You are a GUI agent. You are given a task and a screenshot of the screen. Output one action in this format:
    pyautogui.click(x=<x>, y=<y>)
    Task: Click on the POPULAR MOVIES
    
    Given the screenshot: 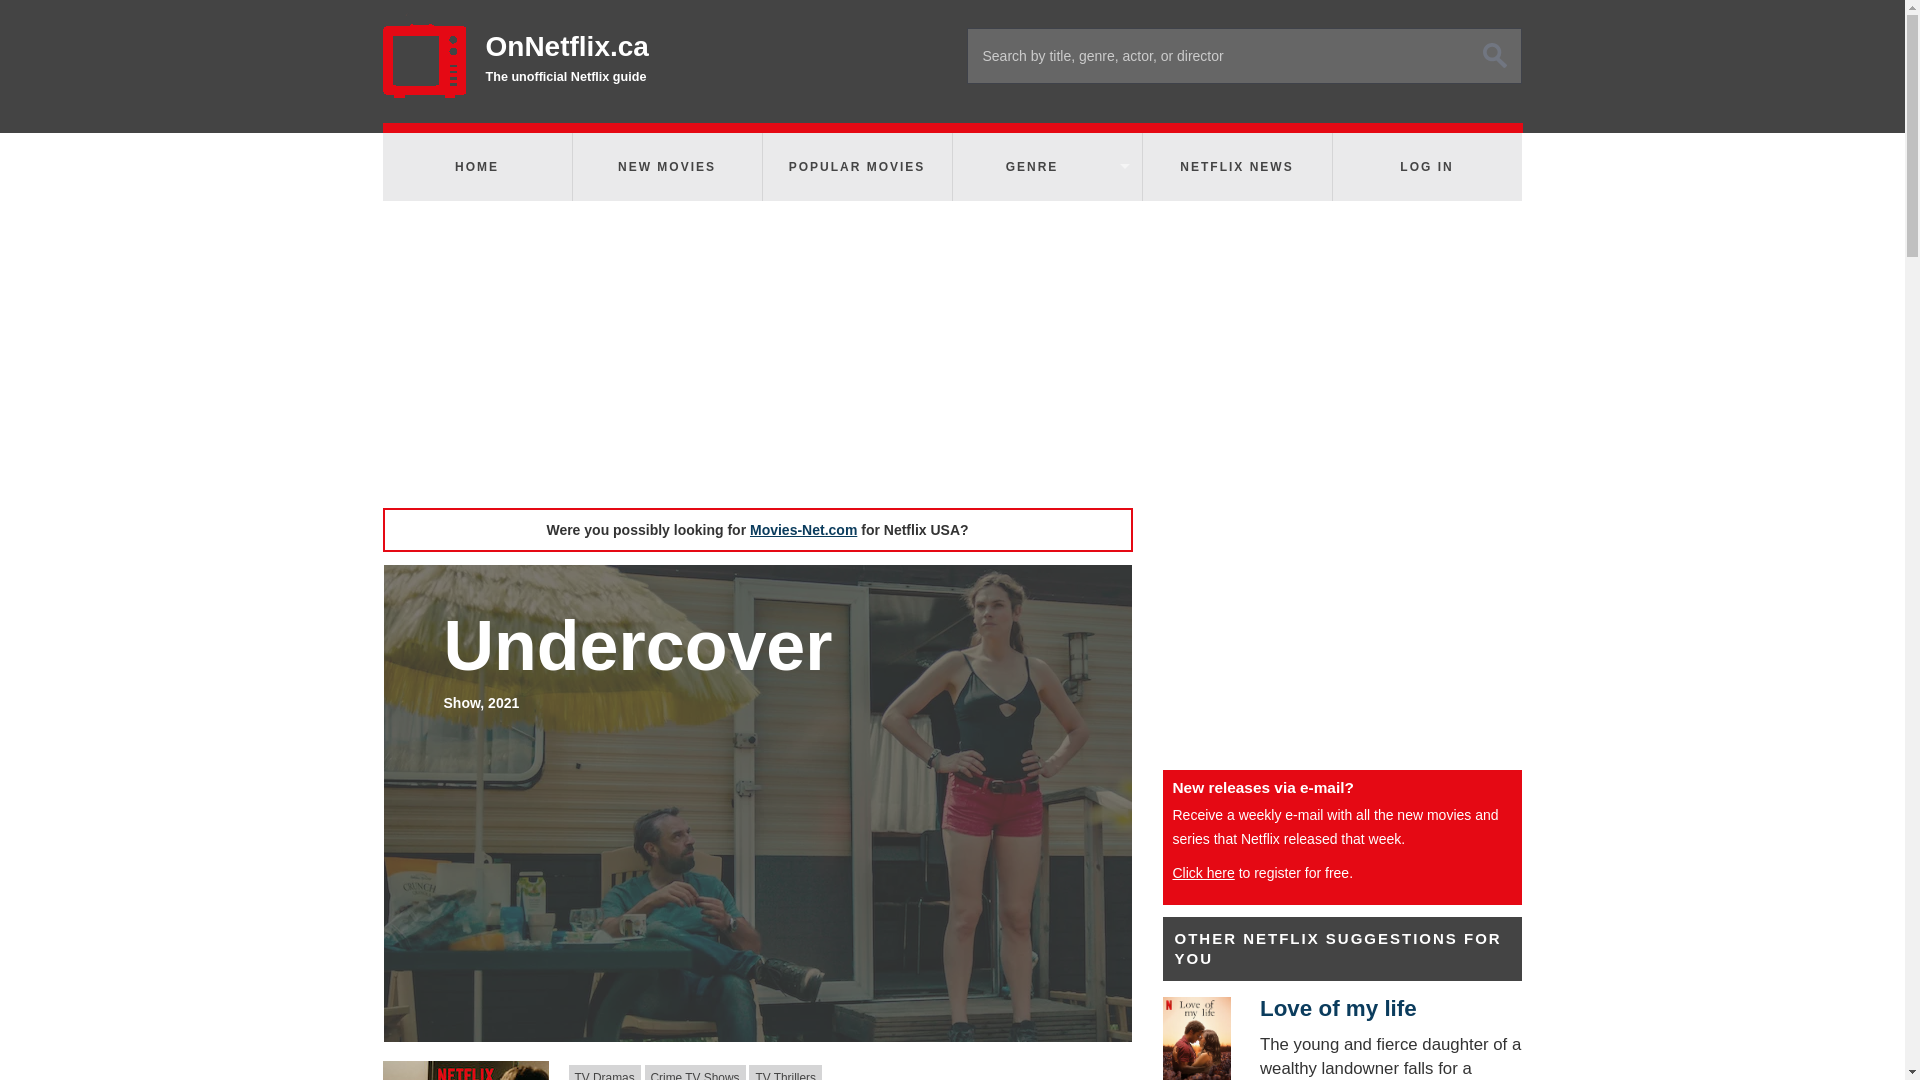 What is the action you would take?
    pyautogui.click(x=856, y=166)
    